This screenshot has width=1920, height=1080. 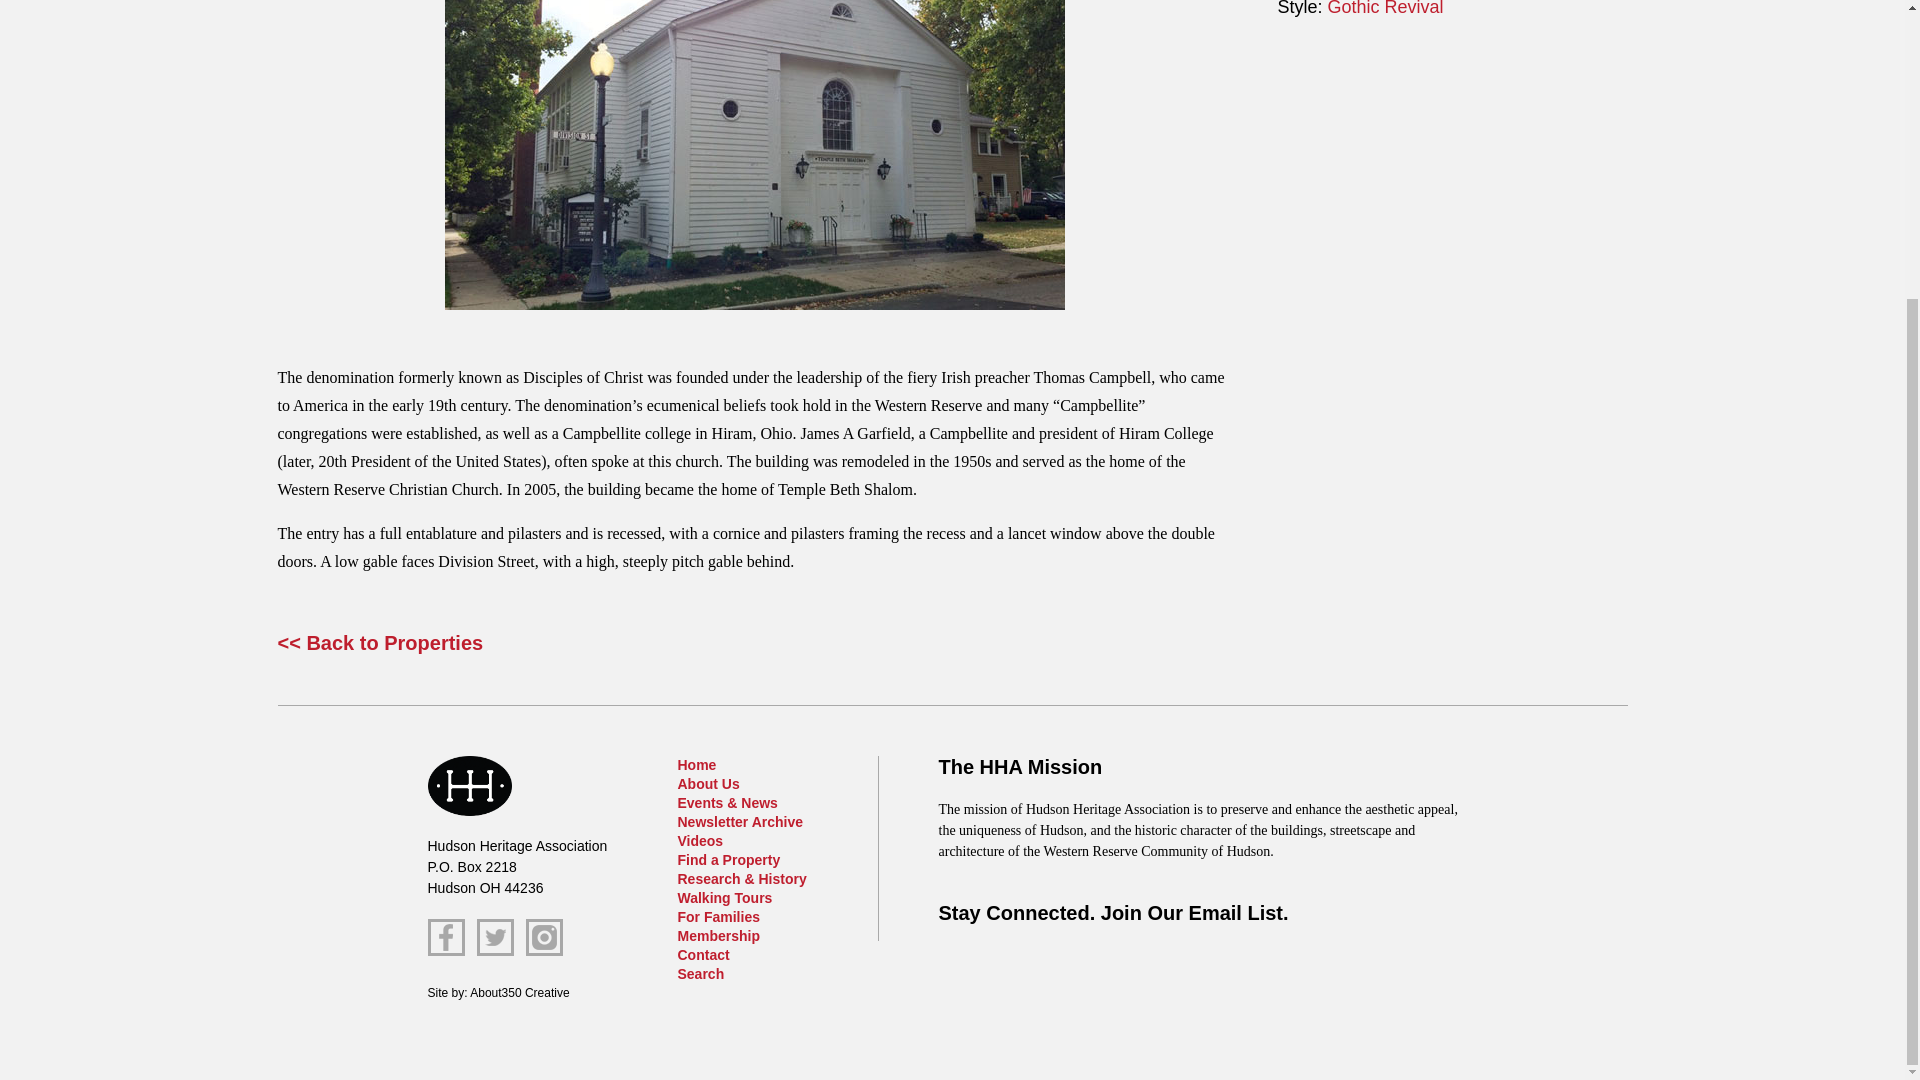 What do you see at coordinates (544, 937) in the screenshot?
I see `Instagram` at bounding box center [544, 937].